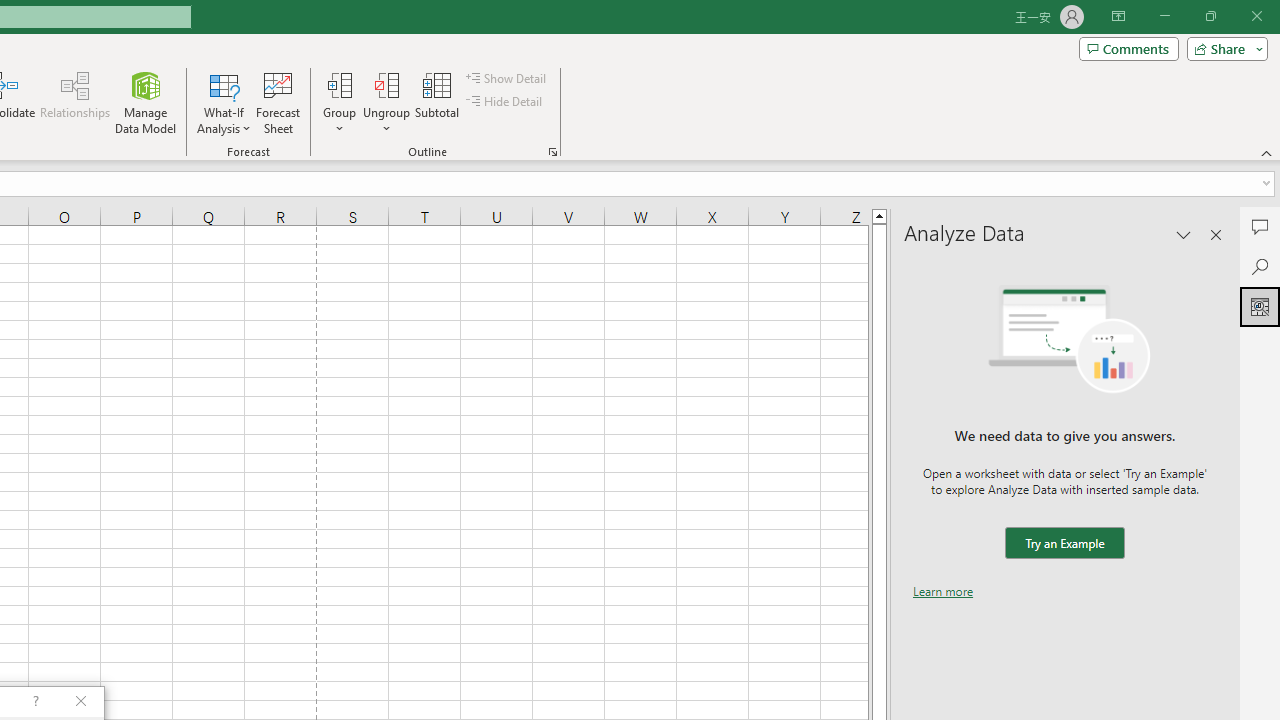  I want to click on Group..., so click(339, 102).